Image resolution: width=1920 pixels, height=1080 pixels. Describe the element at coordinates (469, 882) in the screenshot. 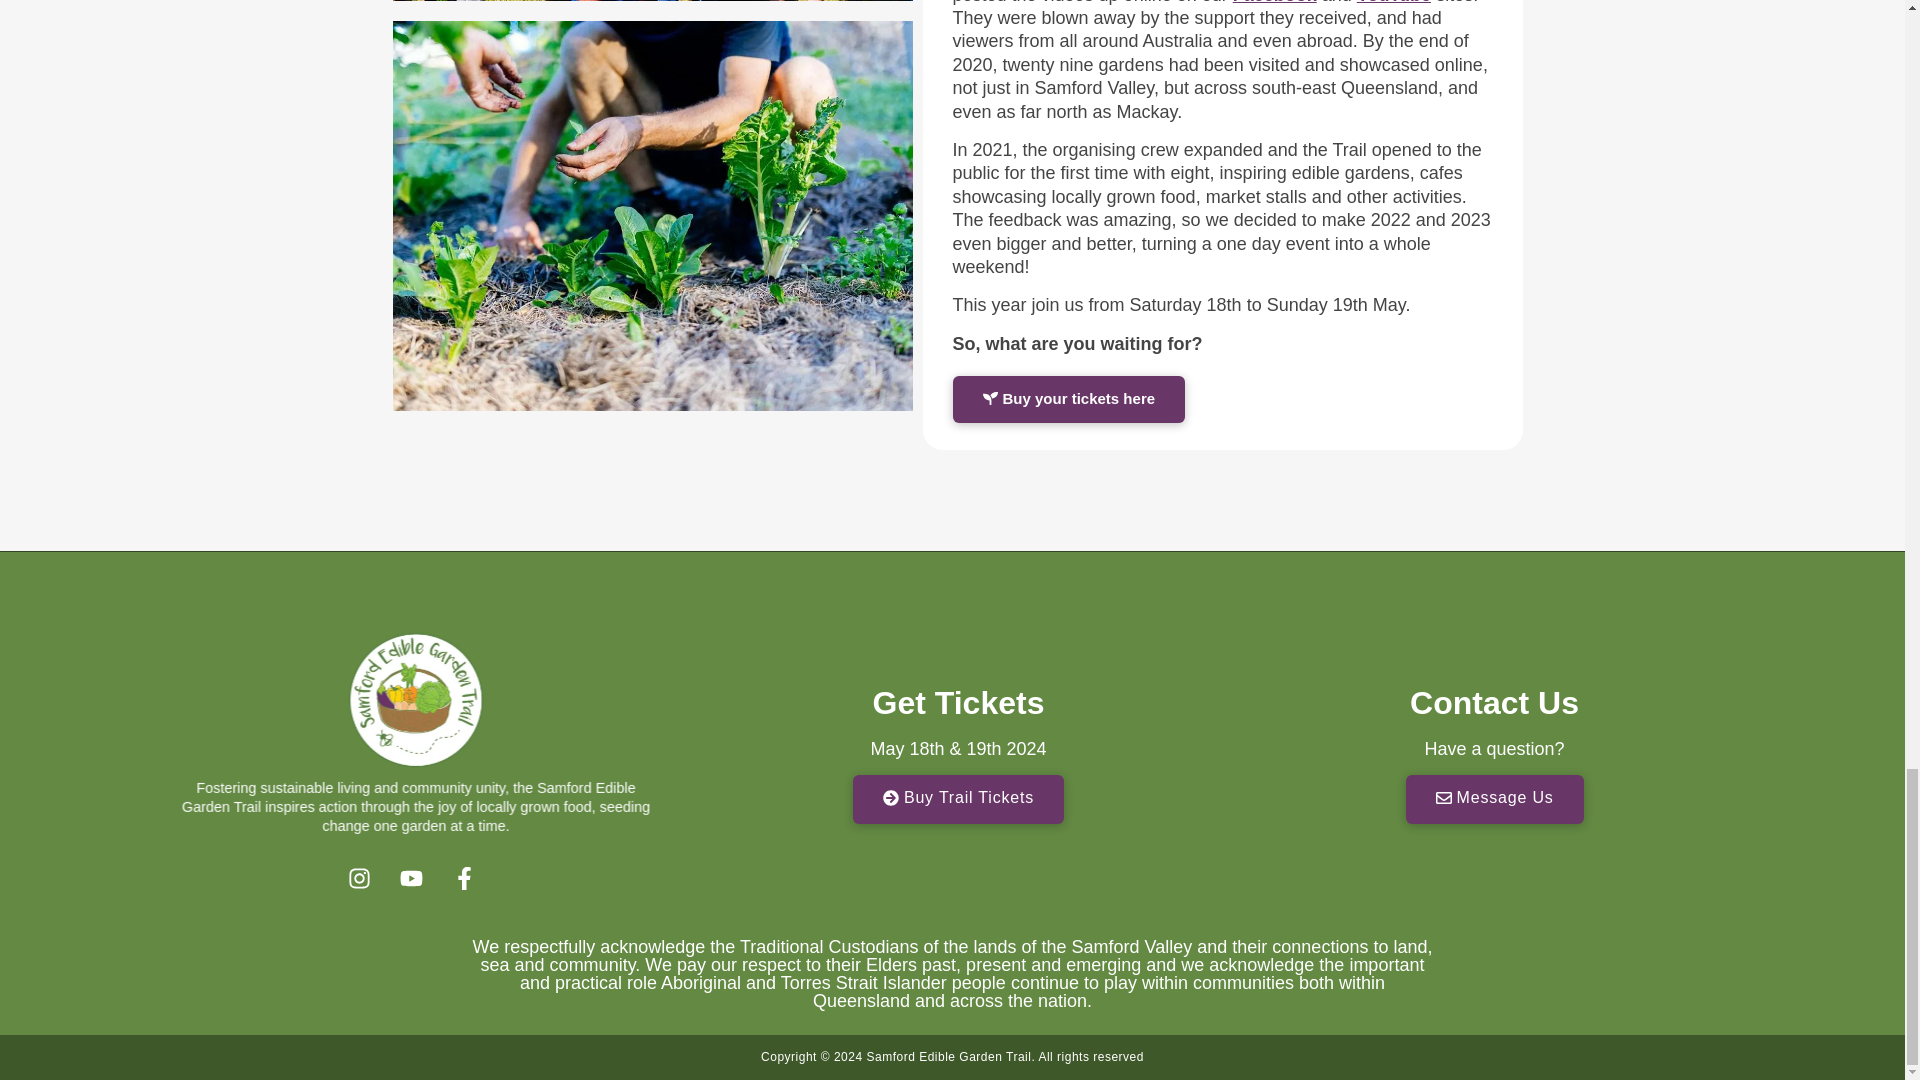

I see `Facebook-f` at that location.